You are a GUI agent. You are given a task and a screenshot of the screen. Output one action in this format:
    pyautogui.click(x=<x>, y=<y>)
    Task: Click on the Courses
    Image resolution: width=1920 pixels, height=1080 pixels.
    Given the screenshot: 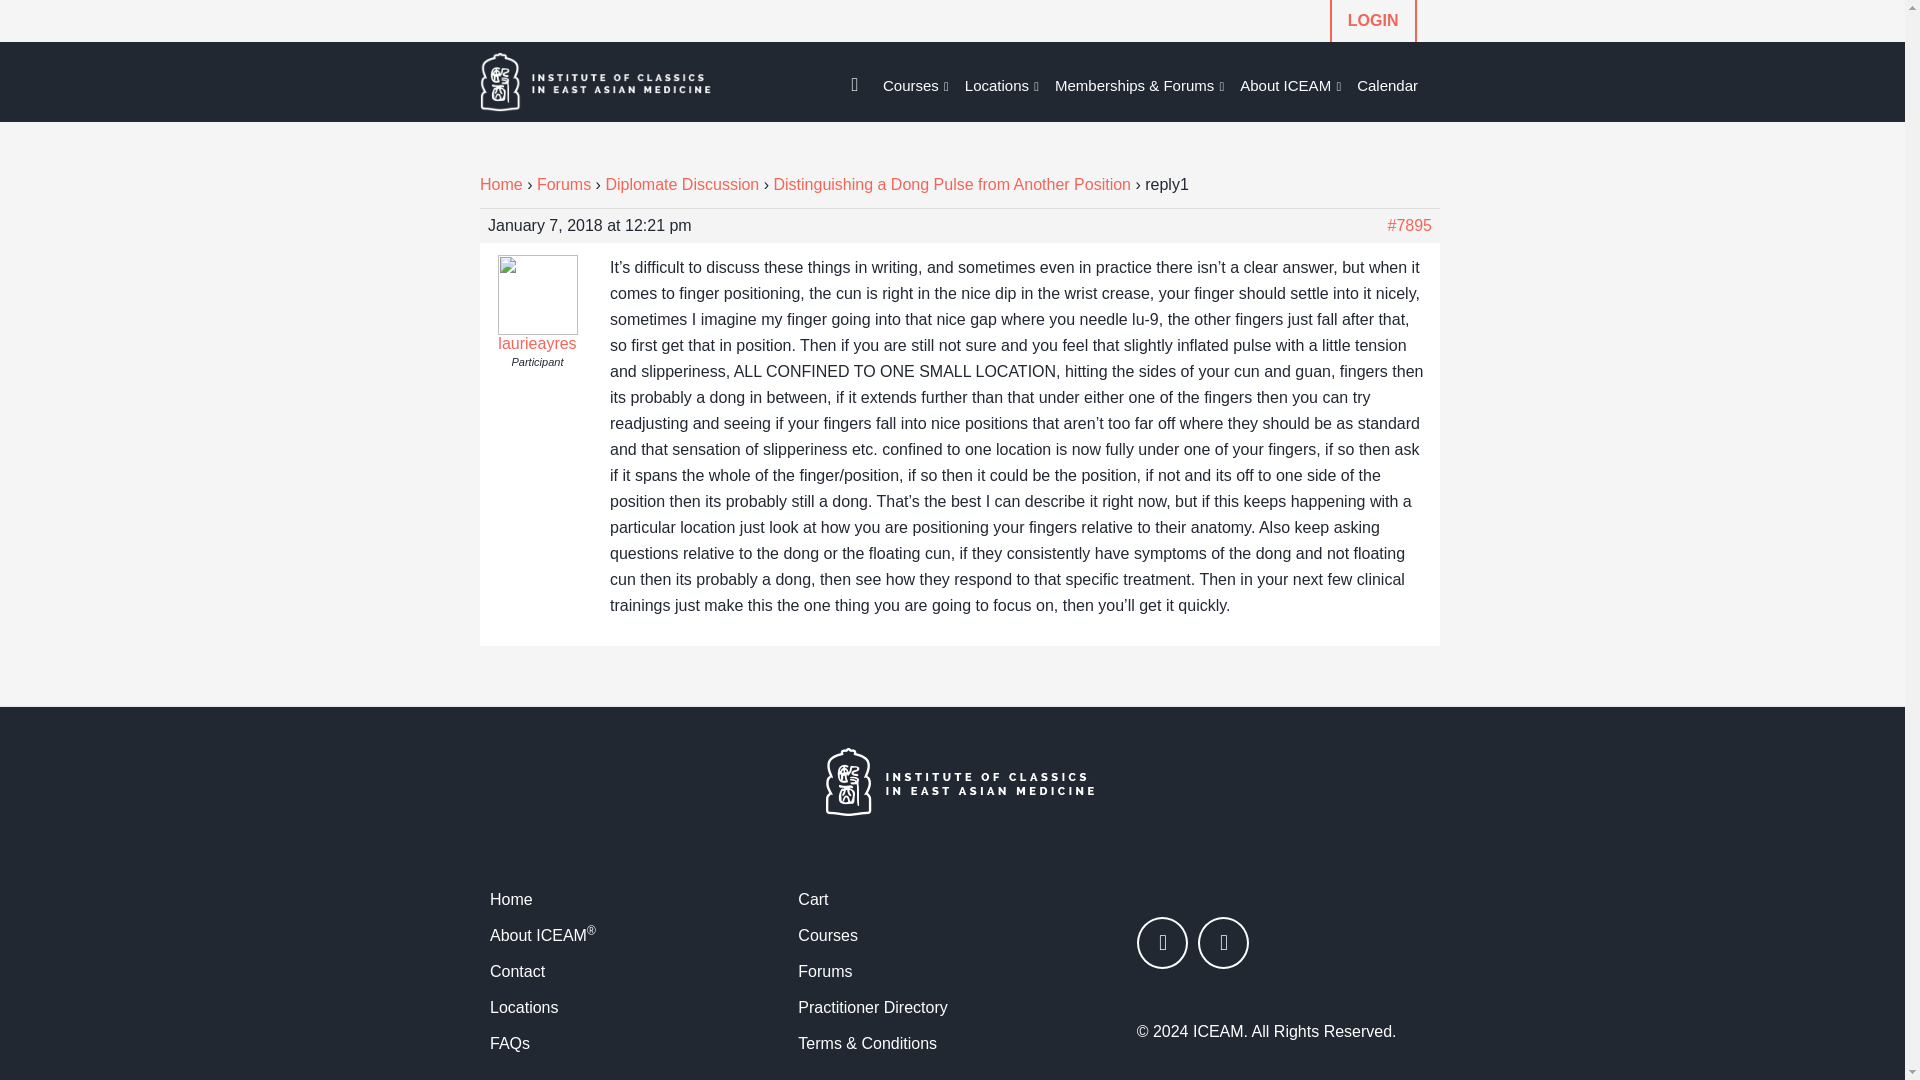 What is the action you would take?
    pyautogui.click(x=916, y=86)
    